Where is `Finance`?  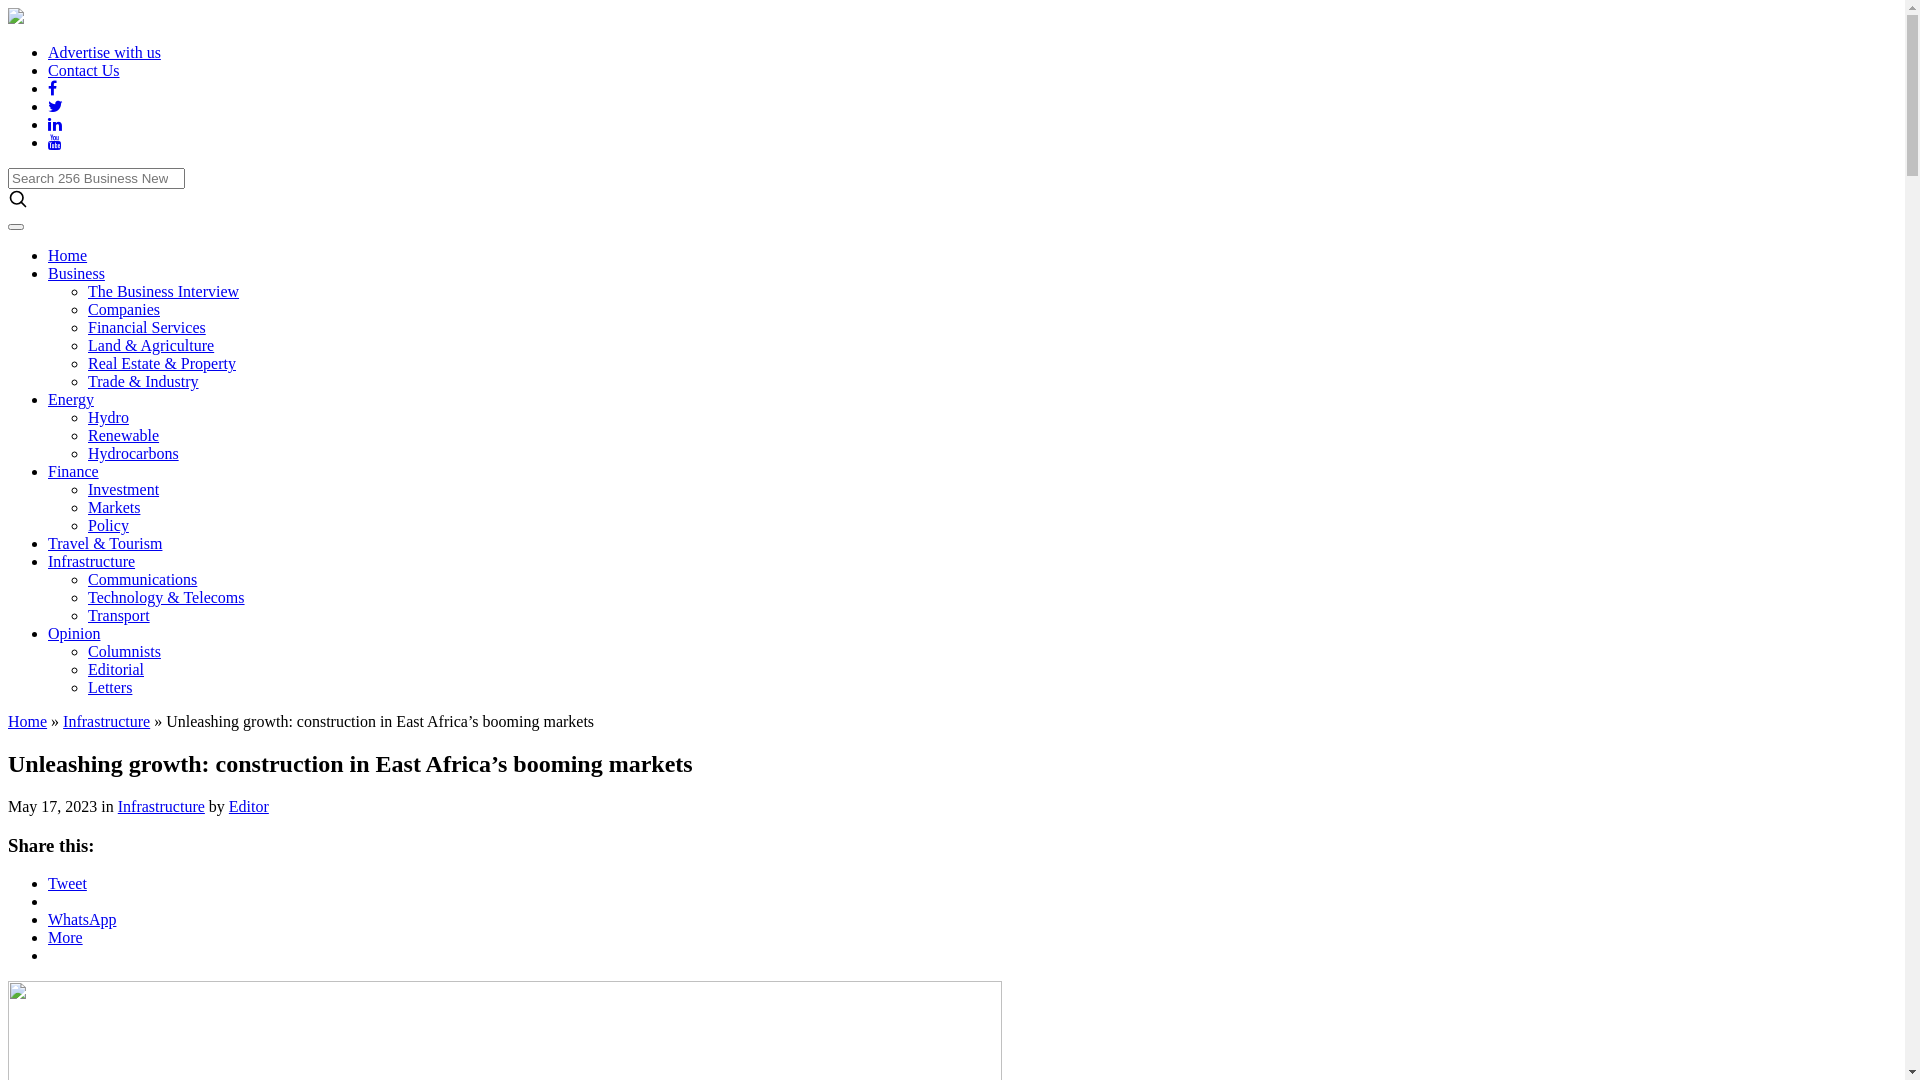
Finance is located at coordinates (74, 472).